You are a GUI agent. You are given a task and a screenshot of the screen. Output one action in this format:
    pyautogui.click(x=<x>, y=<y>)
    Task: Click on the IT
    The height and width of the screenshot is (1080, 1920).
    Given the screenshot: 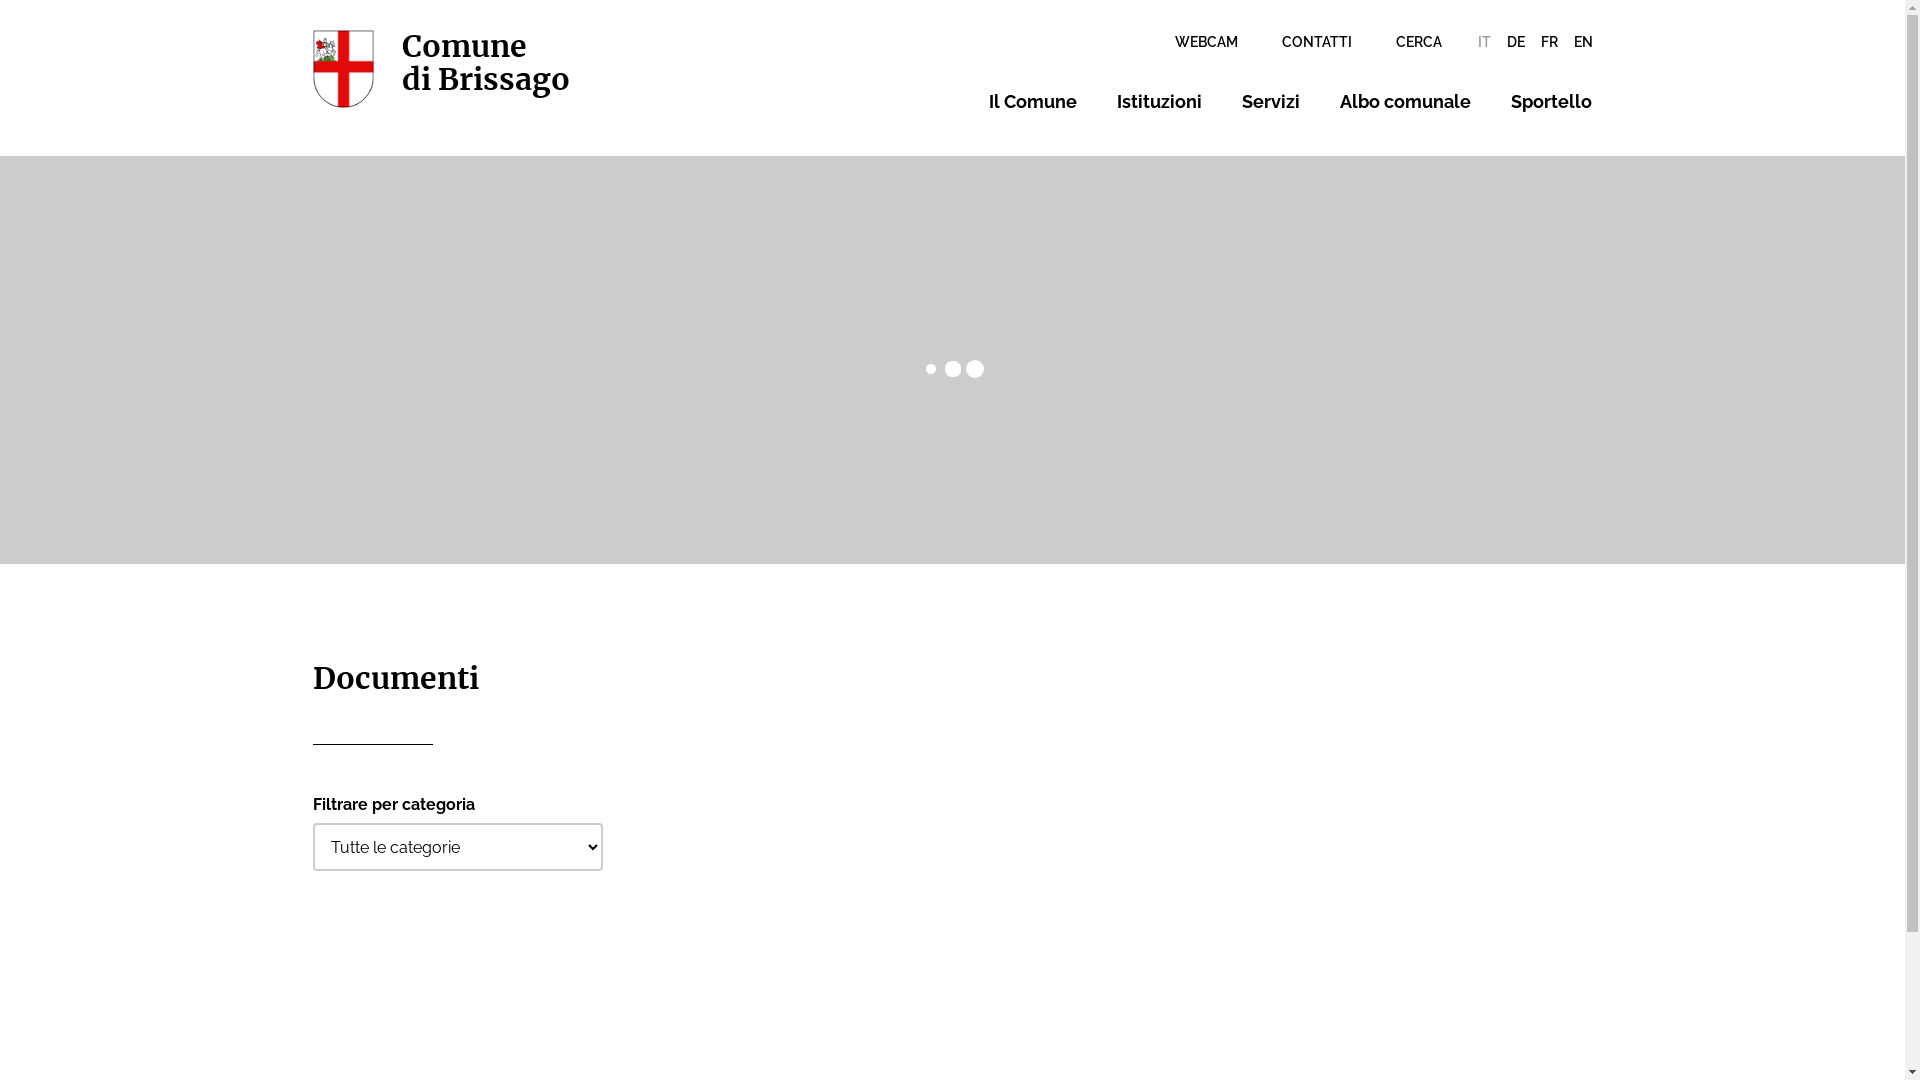 What is the action you would take?
    pyautogui.click(x=1484, y=42)
    